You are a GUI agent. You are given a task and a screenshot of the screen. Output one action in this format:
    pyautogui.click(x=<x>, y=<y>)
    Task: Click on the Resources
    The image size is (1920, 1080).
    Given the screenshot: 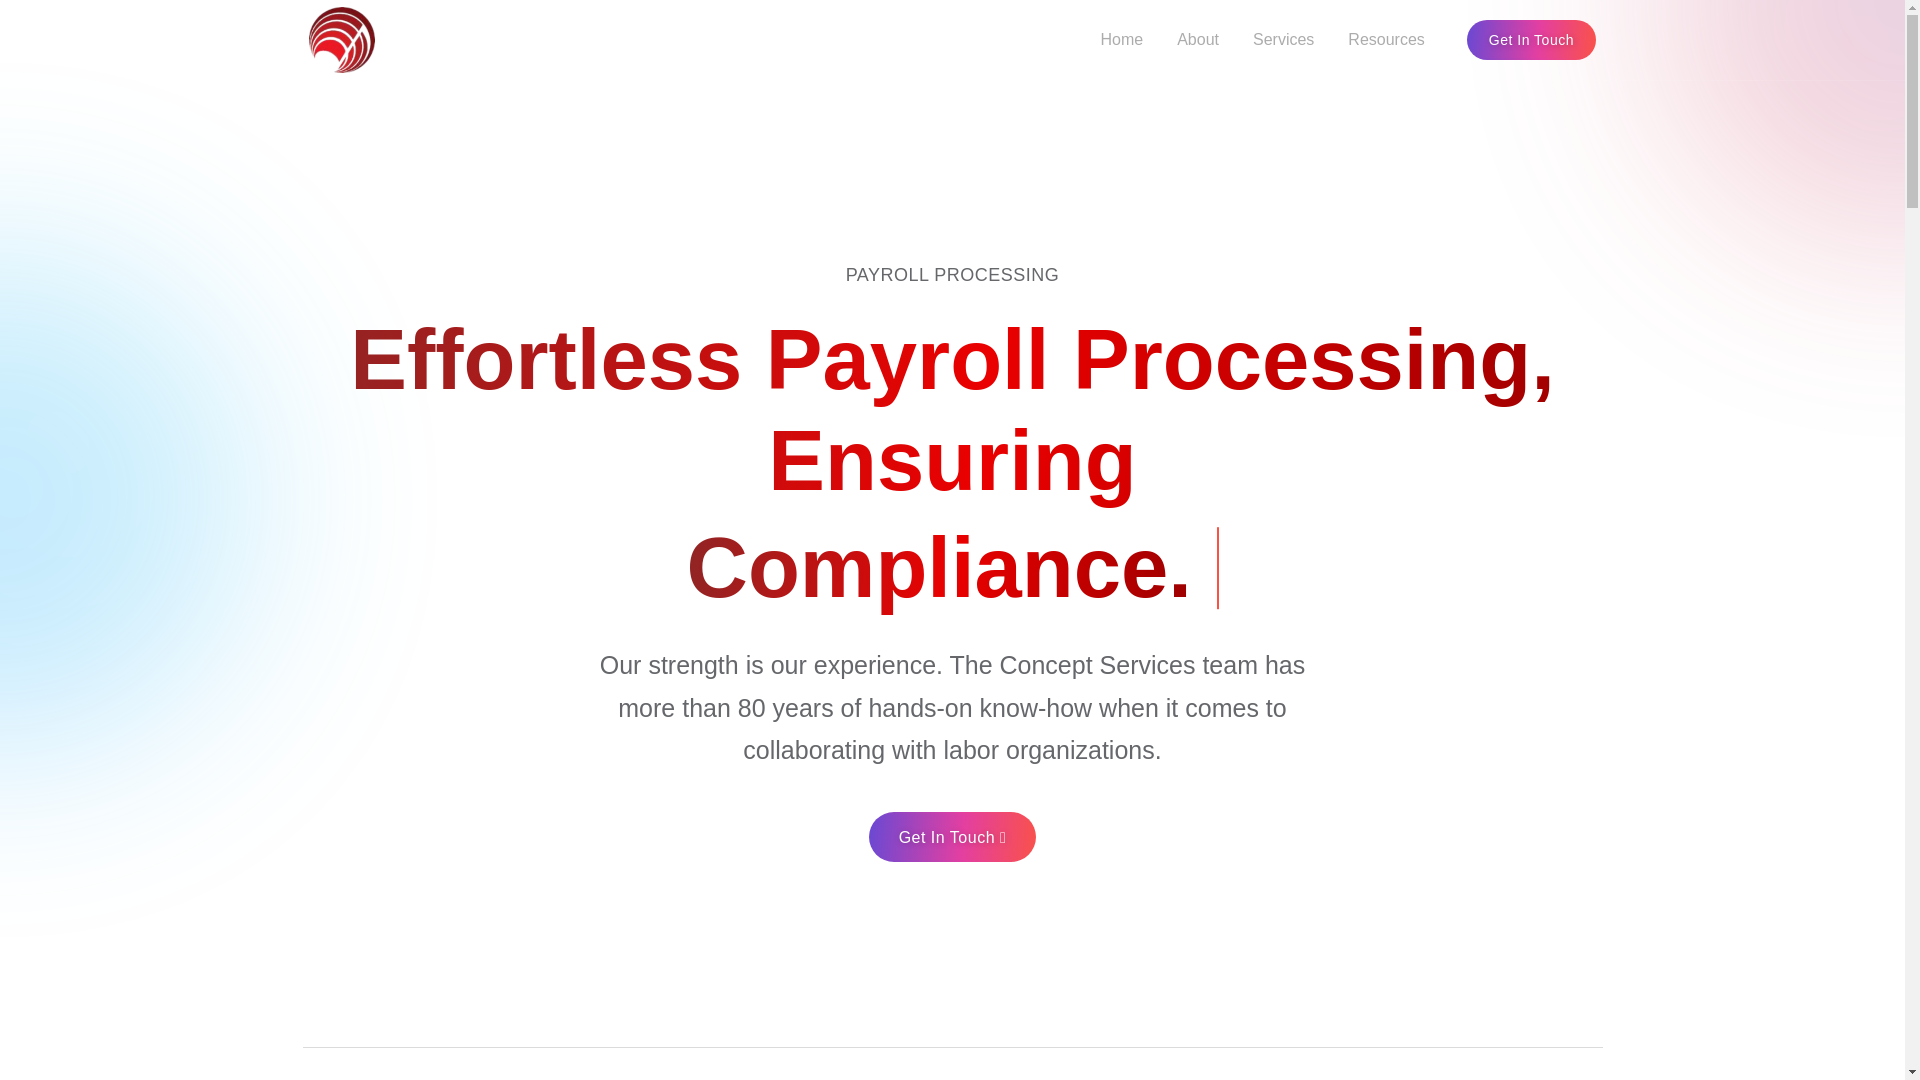 What is the action you would take?
    pyautogui.click(x=1386, y=40)
    